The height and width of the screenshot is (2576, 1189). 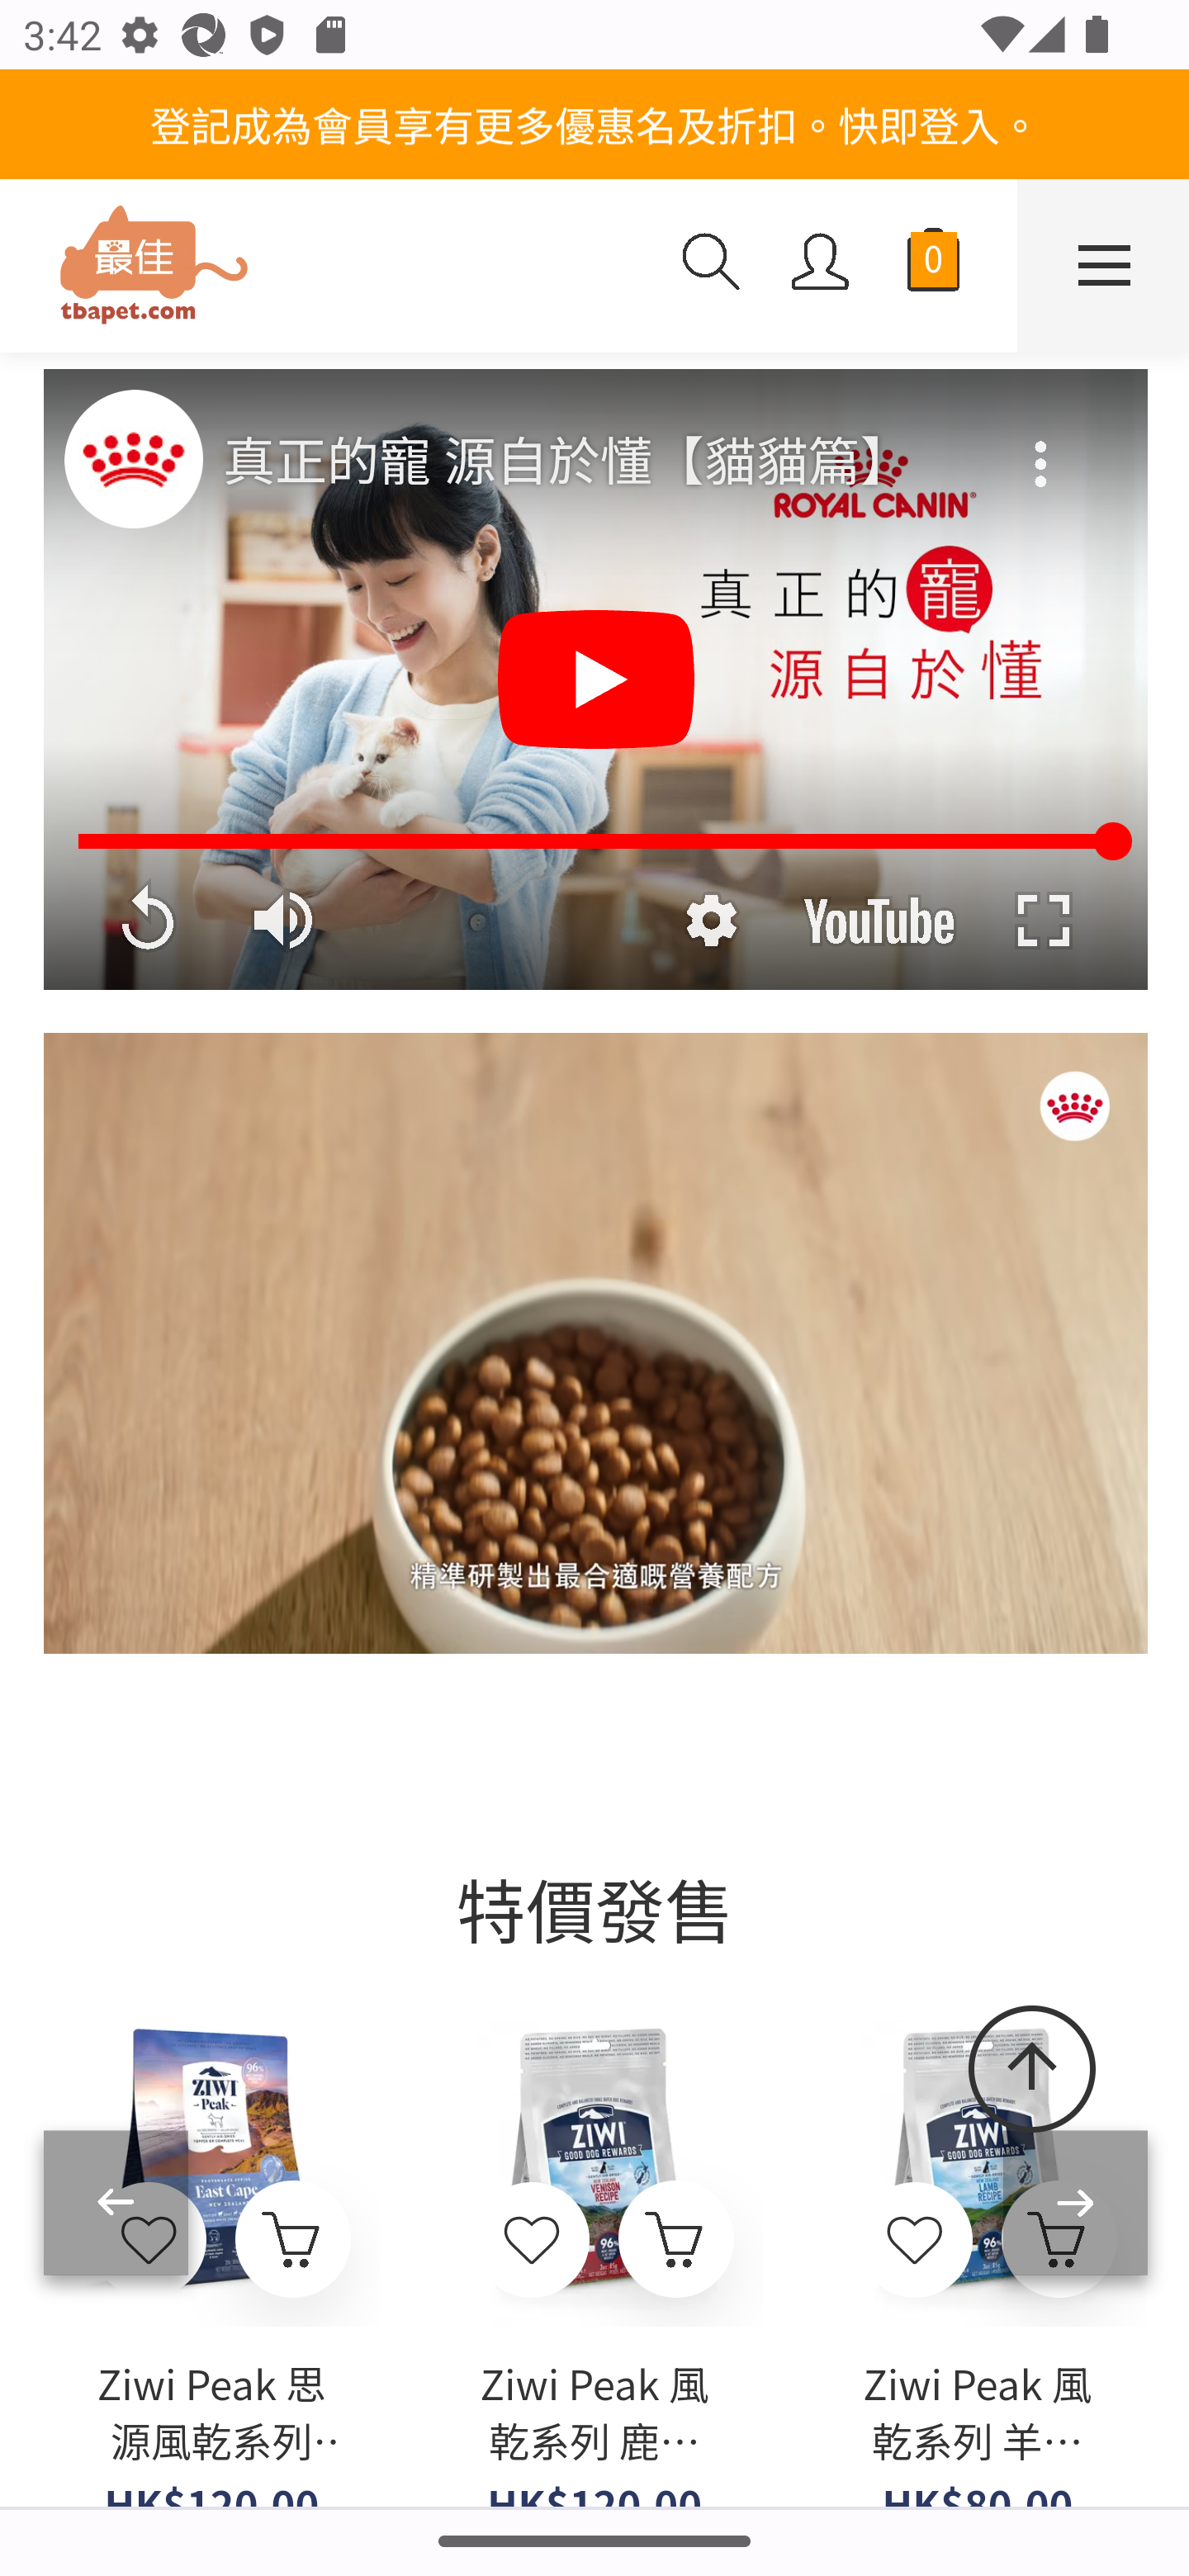 What do you see at coordinates (1043, 921) in the screenshot?
I see `Full screen` at bounding box center [1043, 921].